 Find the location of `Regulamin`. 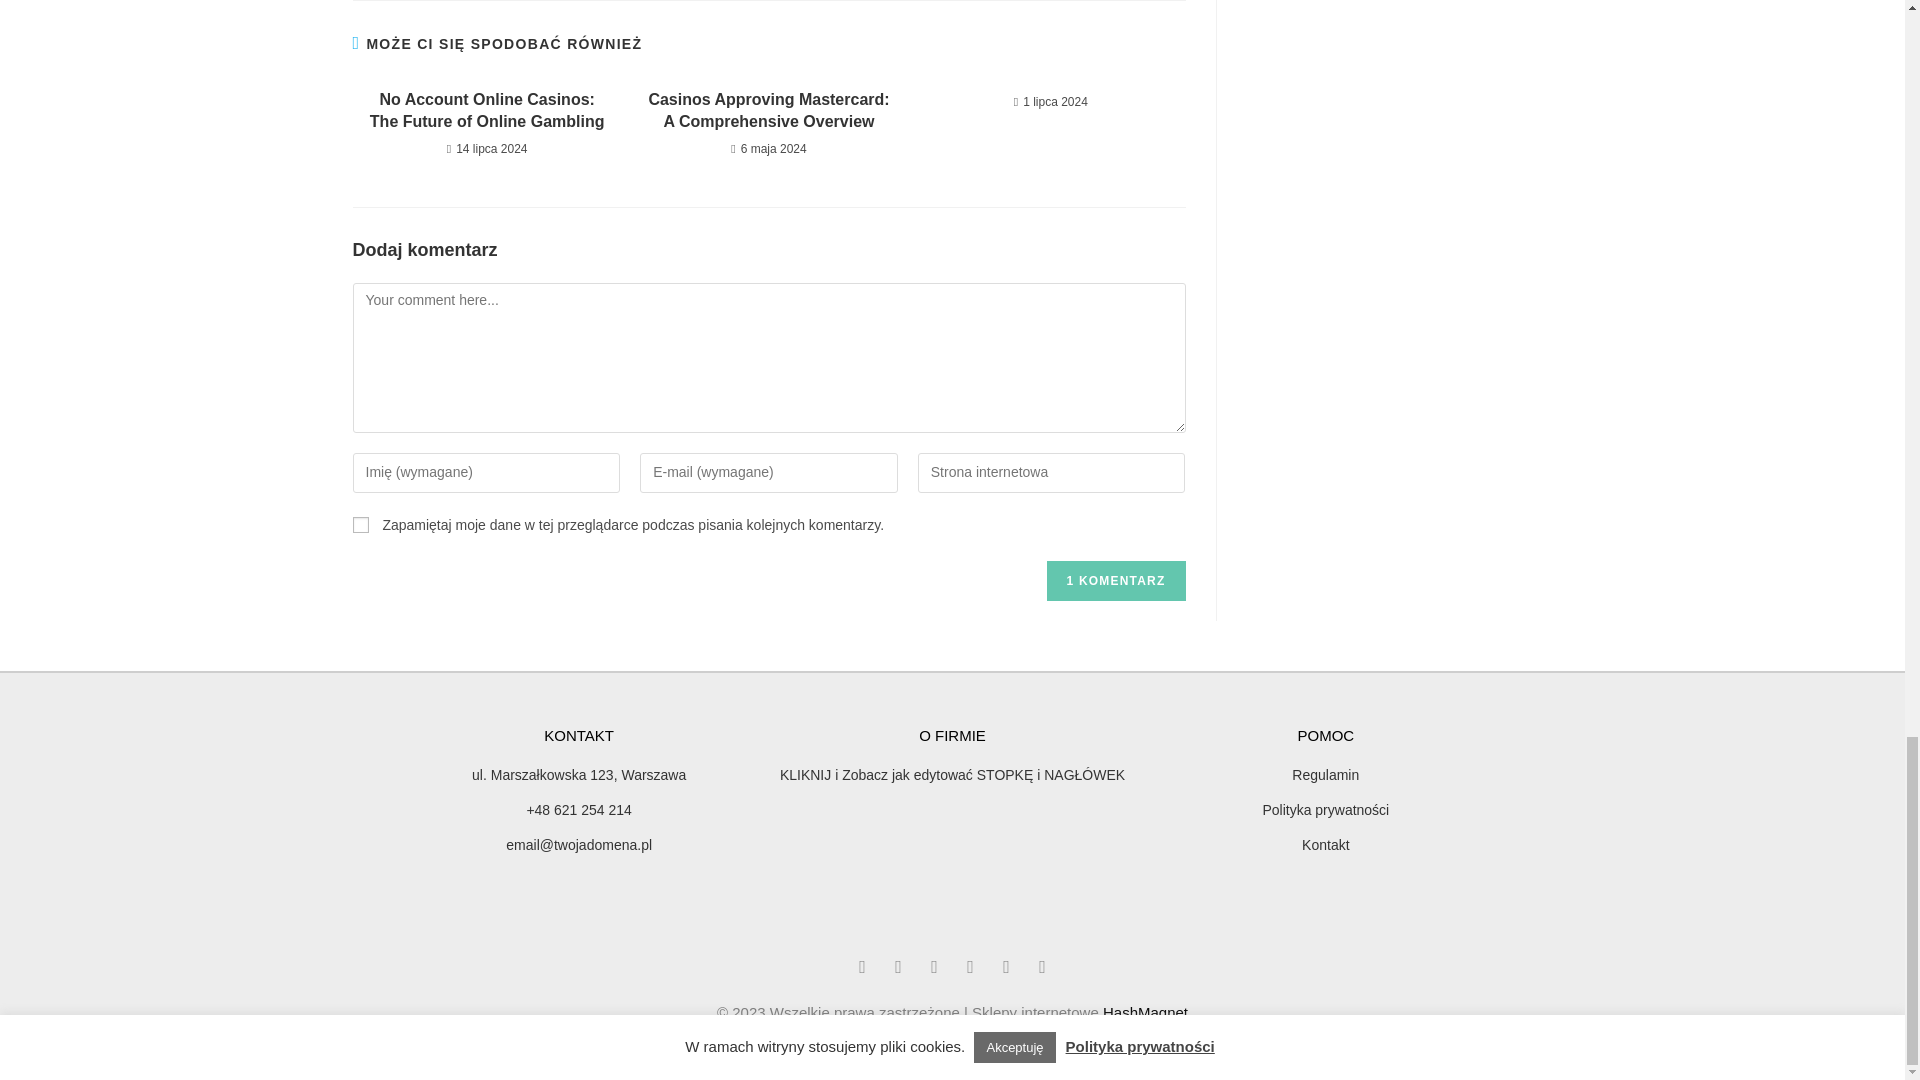

Regulamin is located at coordinates (1325, 775).